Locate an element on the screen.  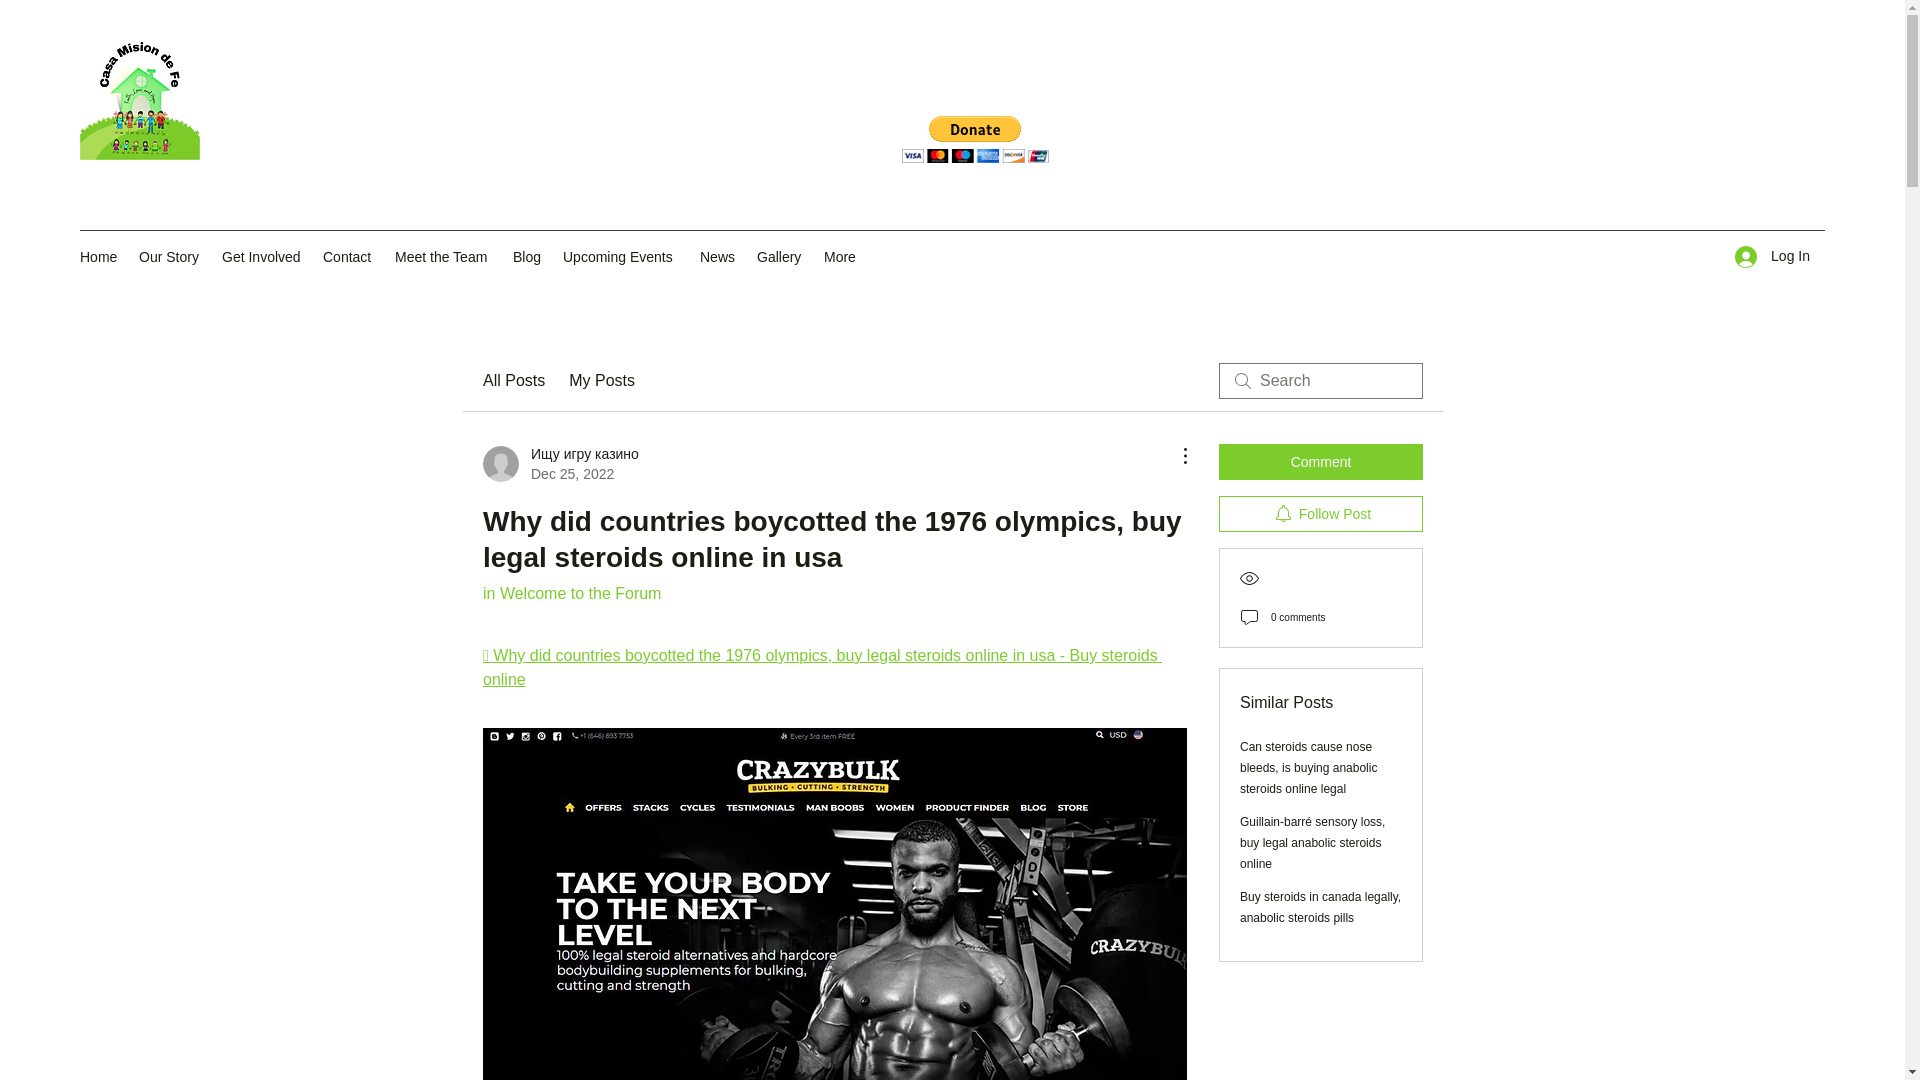
Comment is located at coordinates (1320, 461).